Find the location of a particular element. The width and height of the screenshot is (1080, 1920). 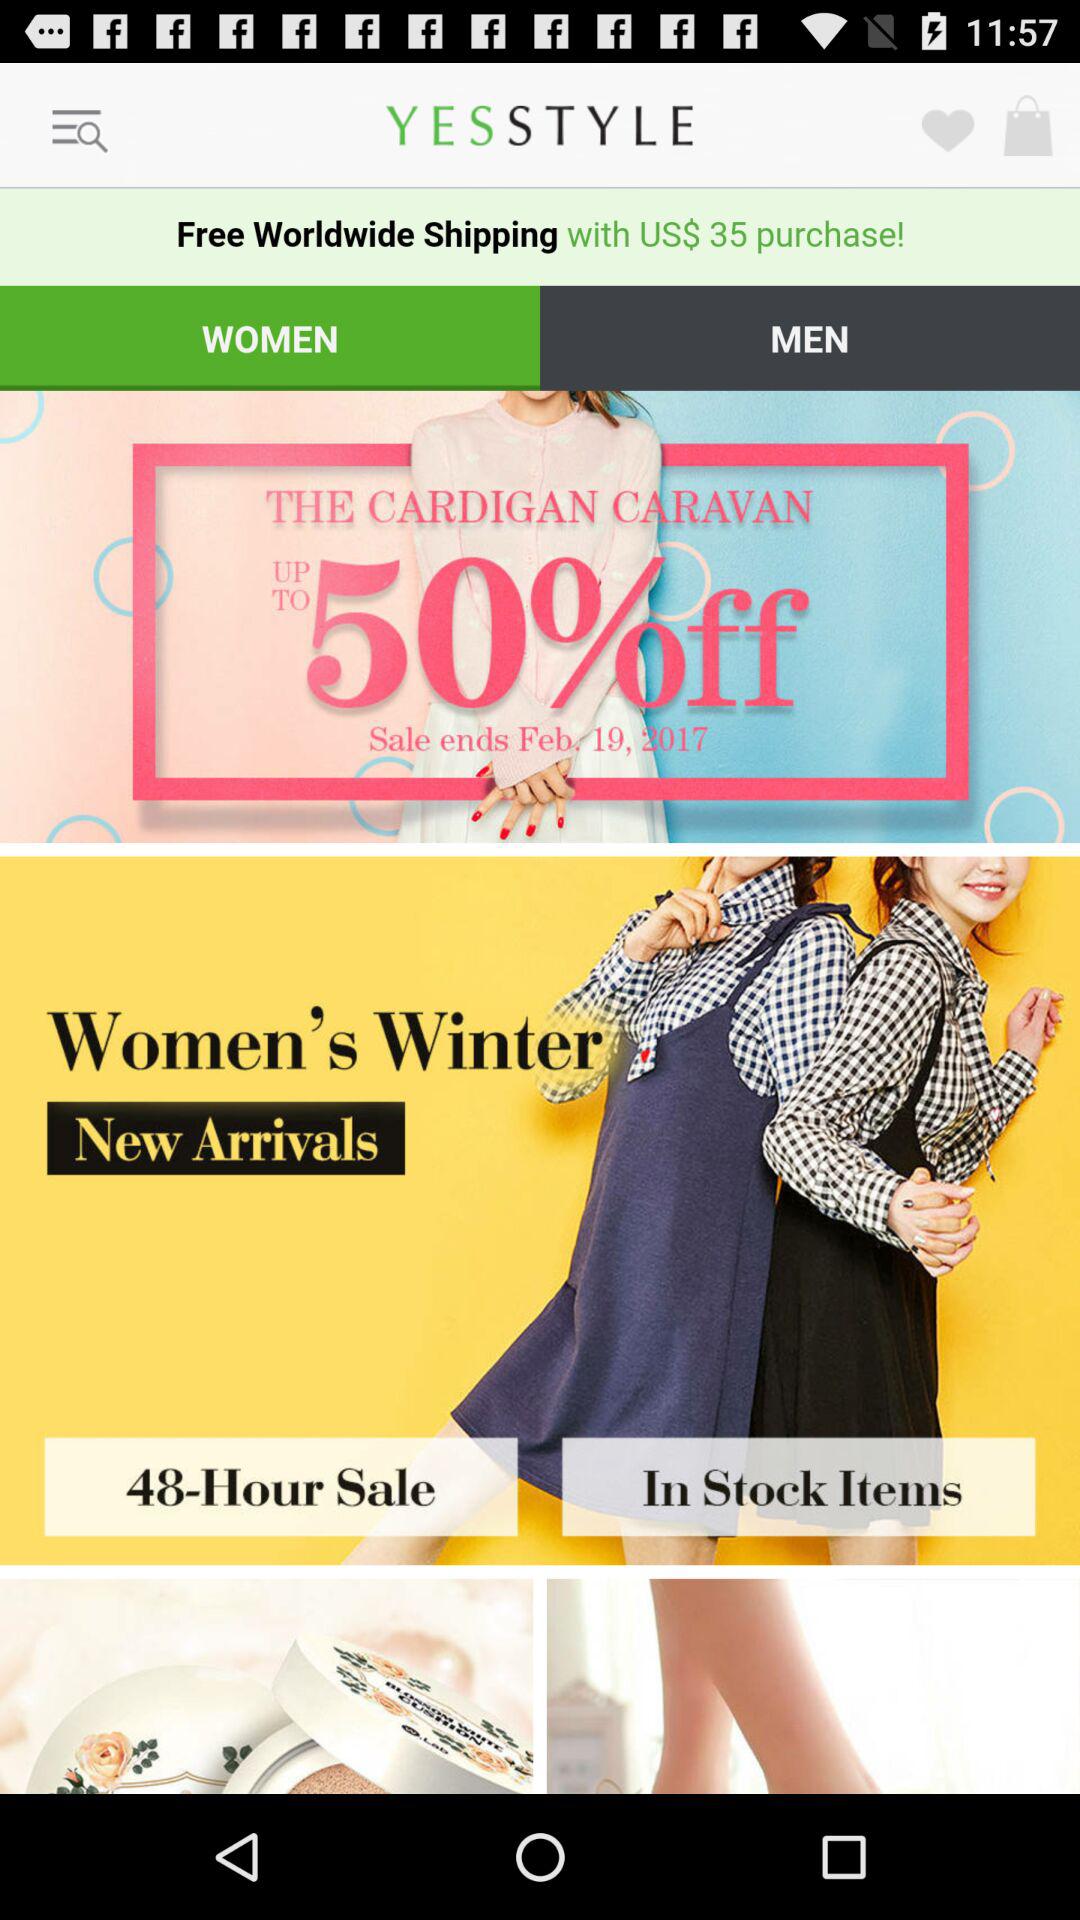

advertisement page is located at coordinates (540, 1126).